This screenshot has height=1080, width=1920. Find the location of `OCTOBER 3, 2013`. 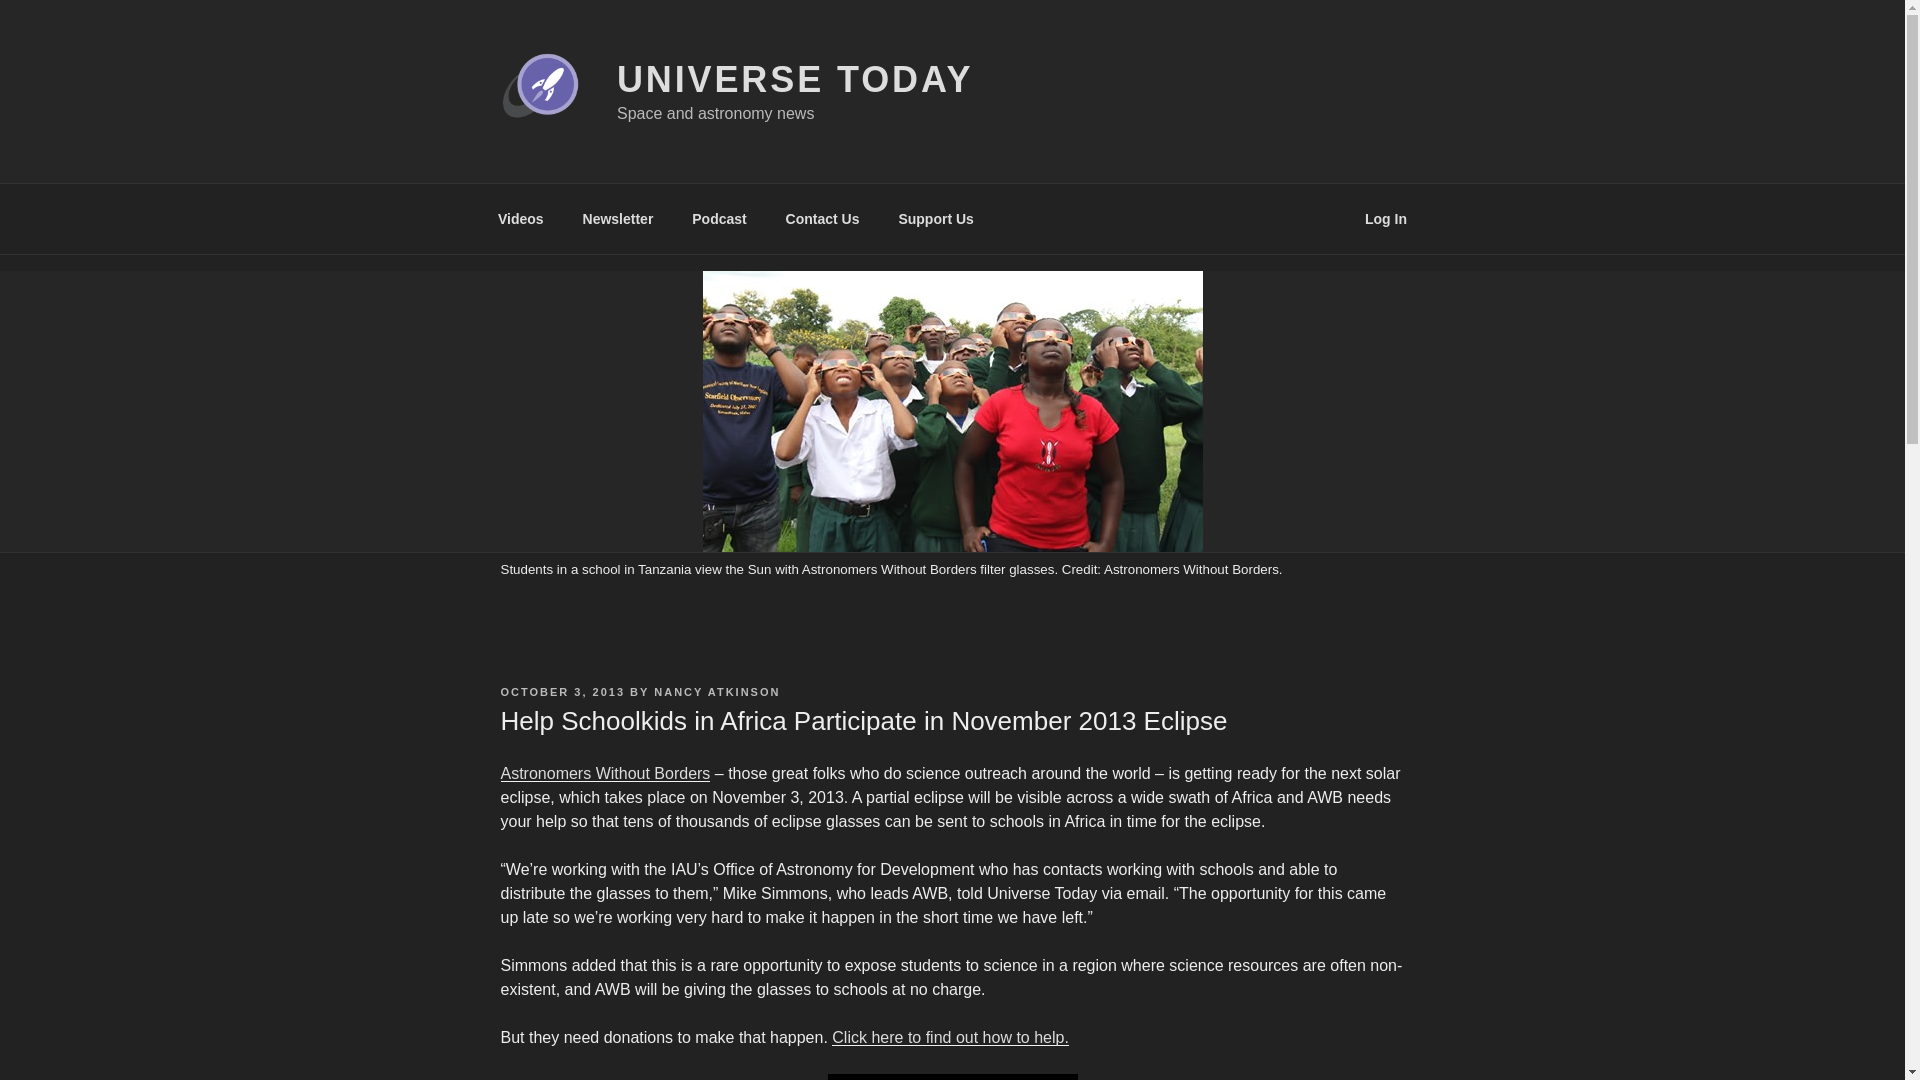

OCTOBER 3, 2013 is located at coordinates (562, 691).